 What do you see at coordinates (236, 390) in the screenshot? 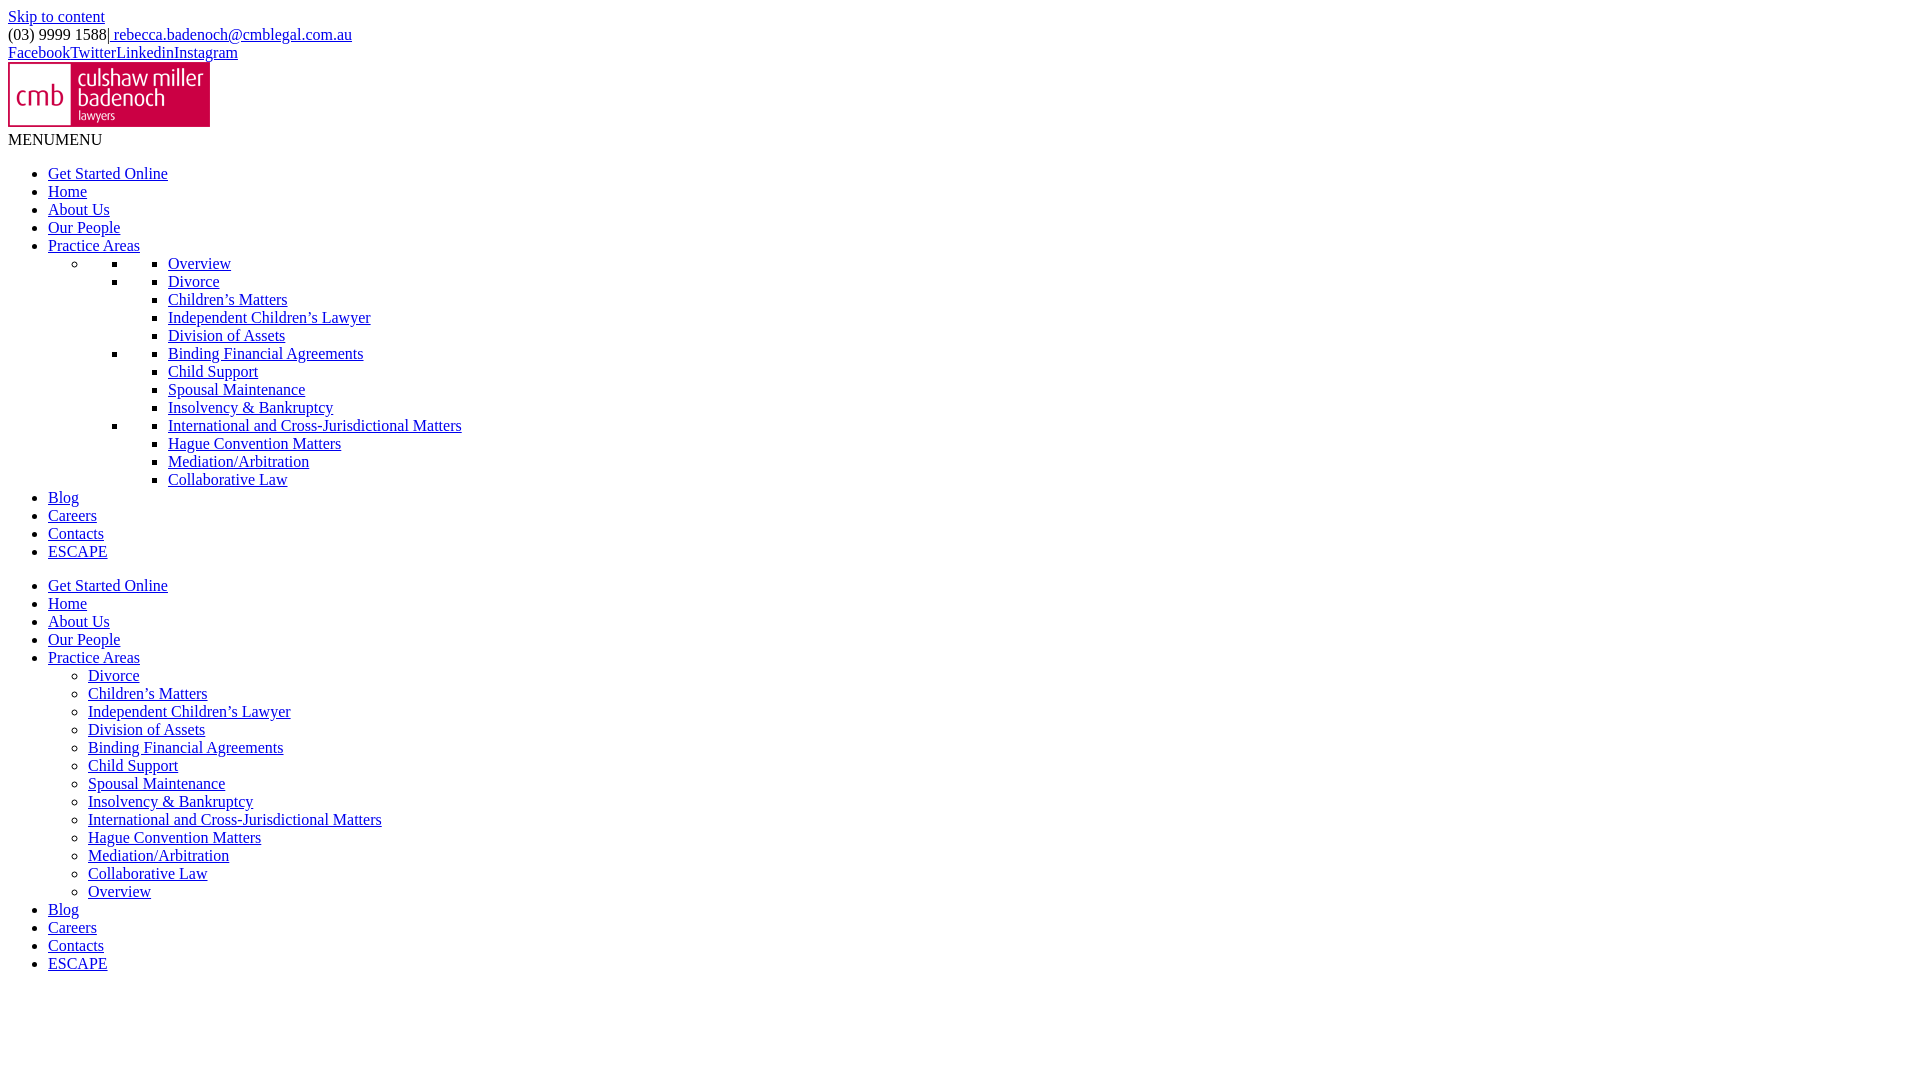
I see `Spousal Maintenance` at bounding box center [236, 390].